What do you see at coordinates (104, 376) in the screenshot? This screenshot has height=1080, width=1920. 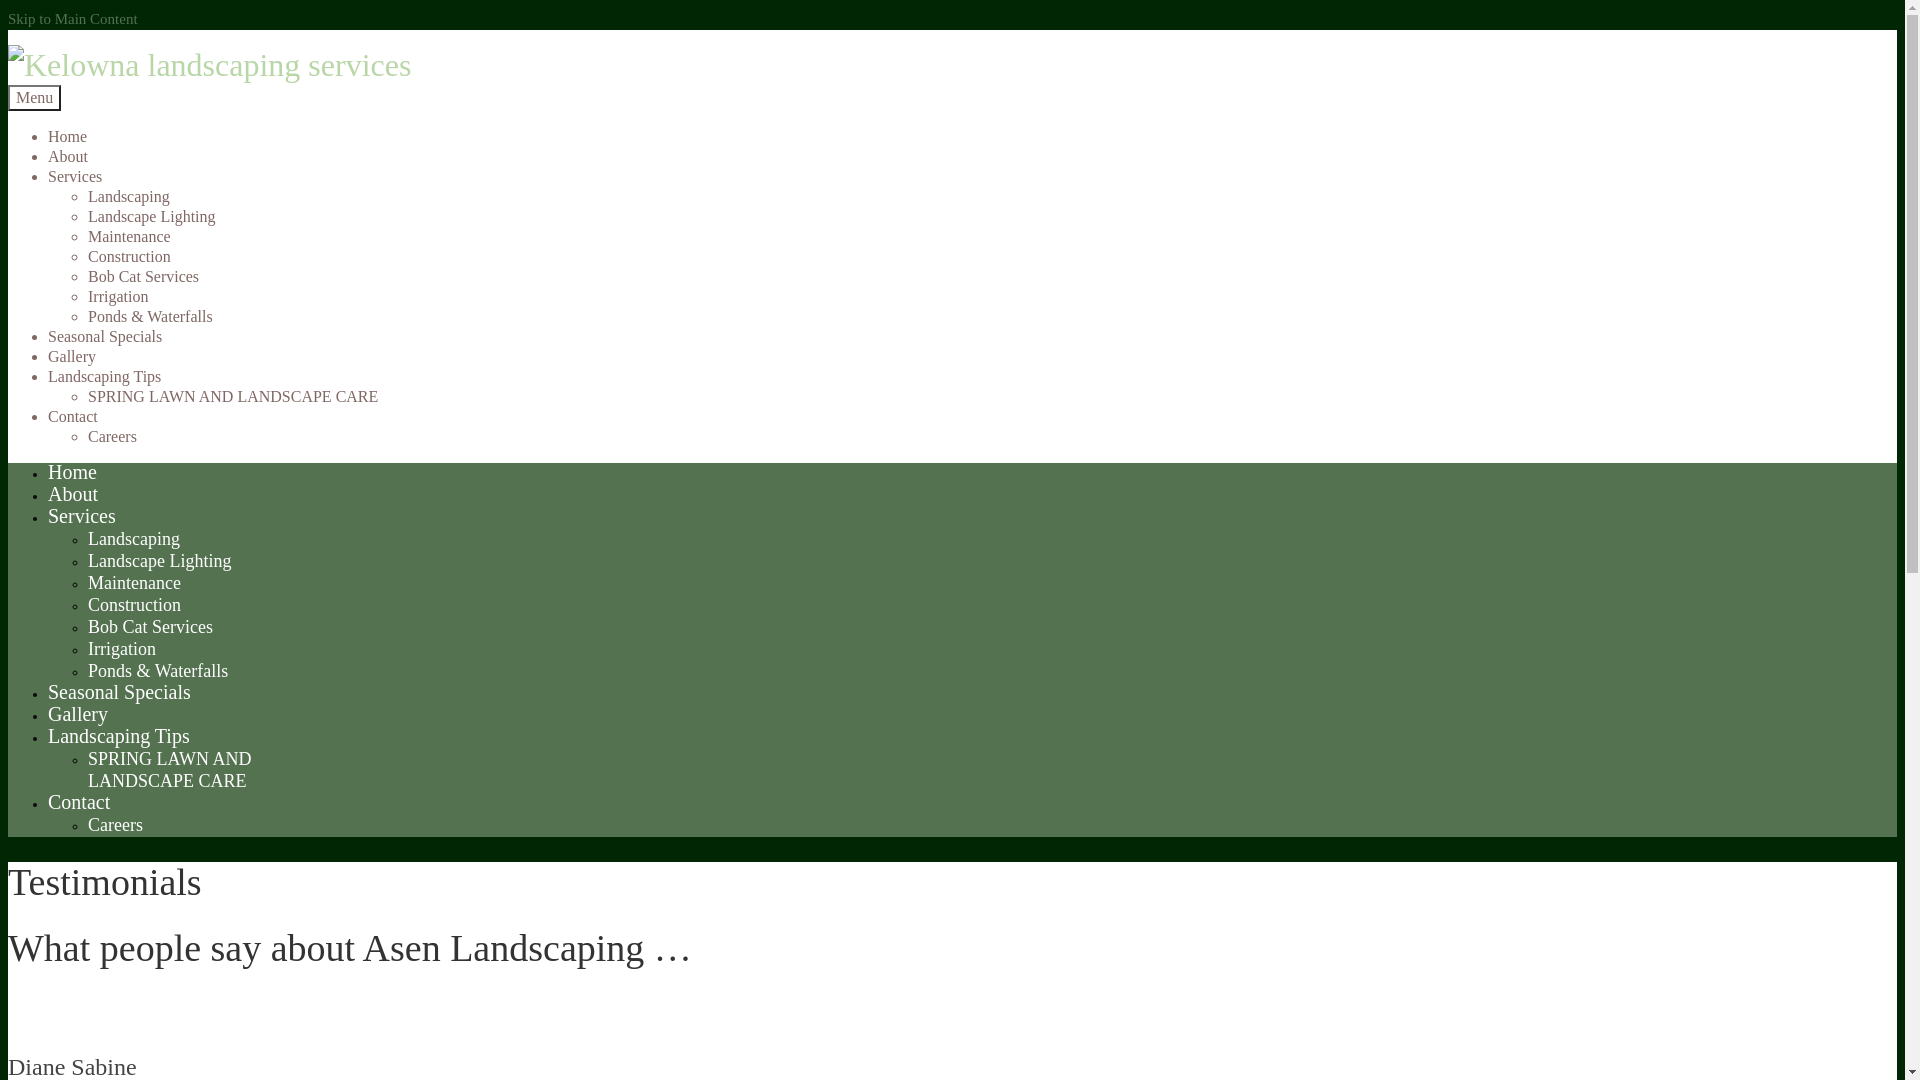 I see `Landscaping Tips` at bounding box center [104, 376].